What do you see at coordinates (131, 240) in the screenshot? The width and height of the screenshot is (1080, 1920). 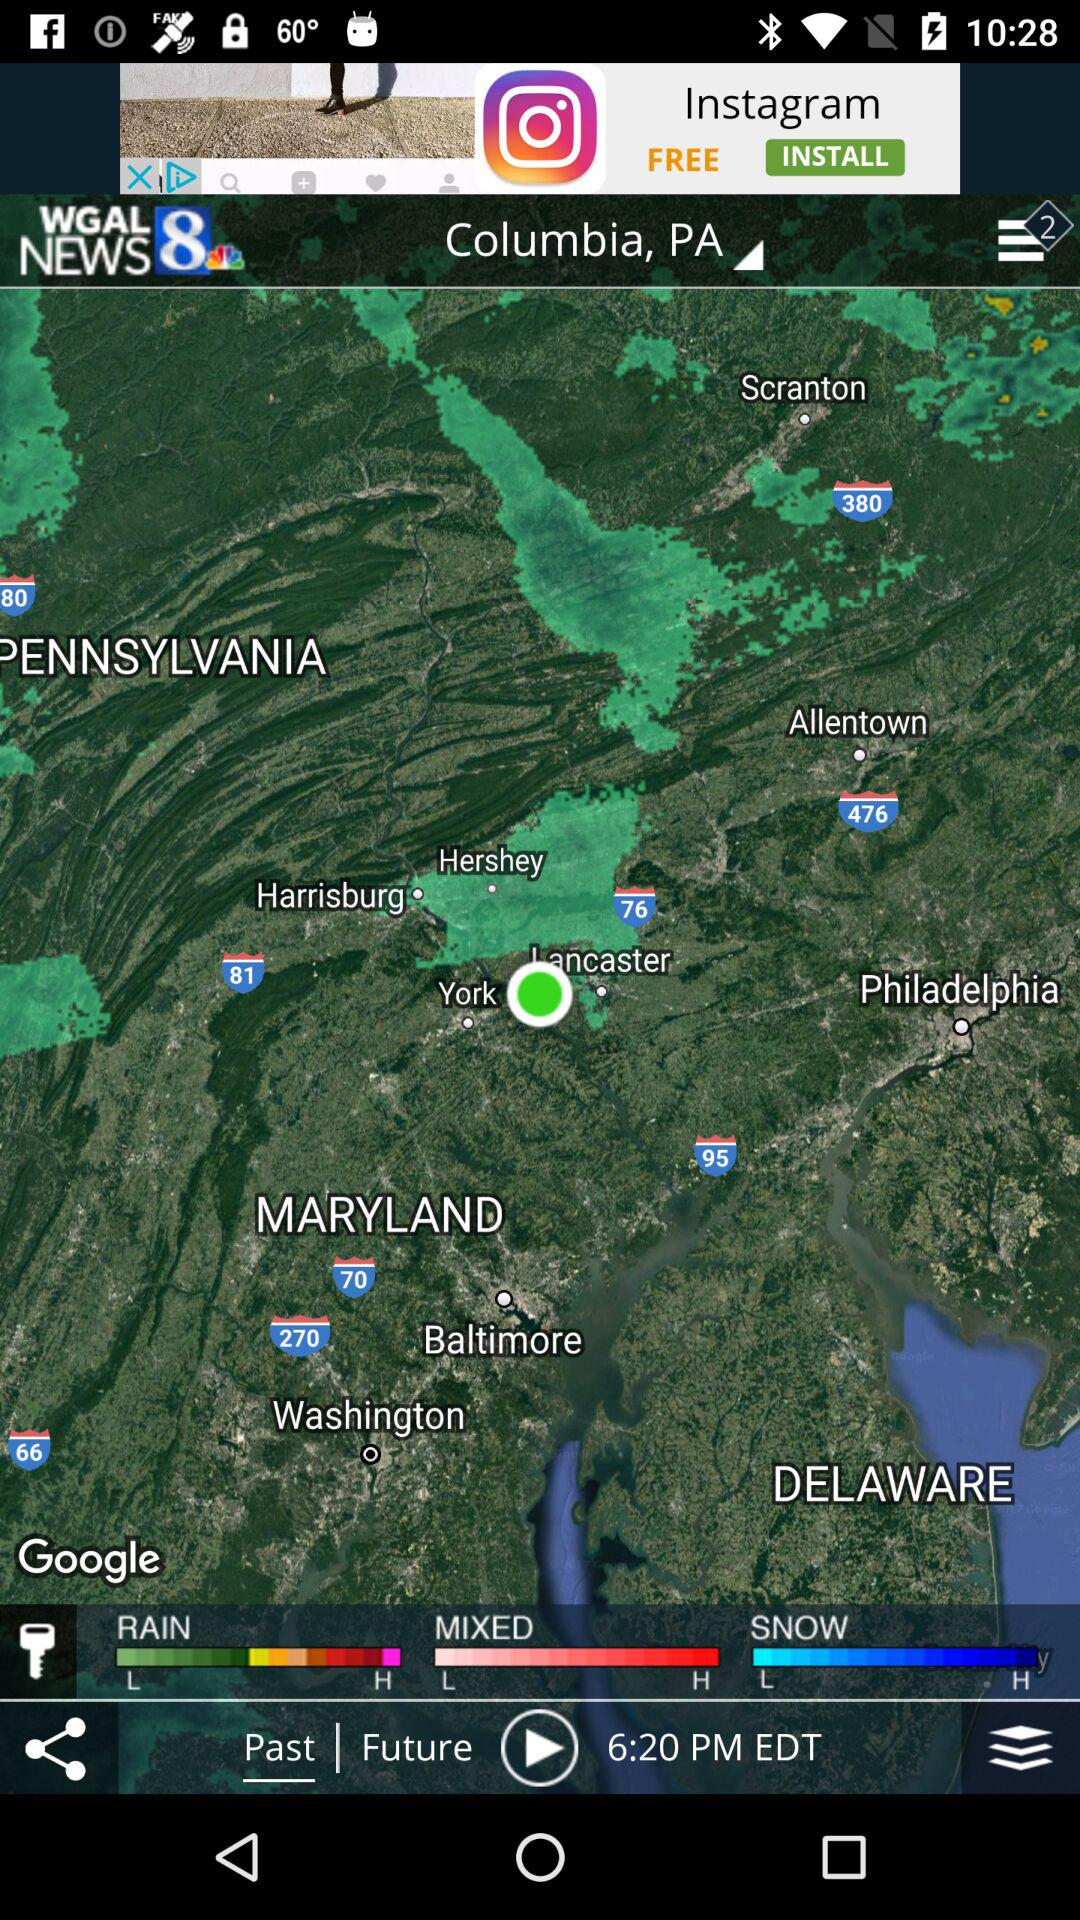 I see `home page of site` at bounding box center [131, 240].